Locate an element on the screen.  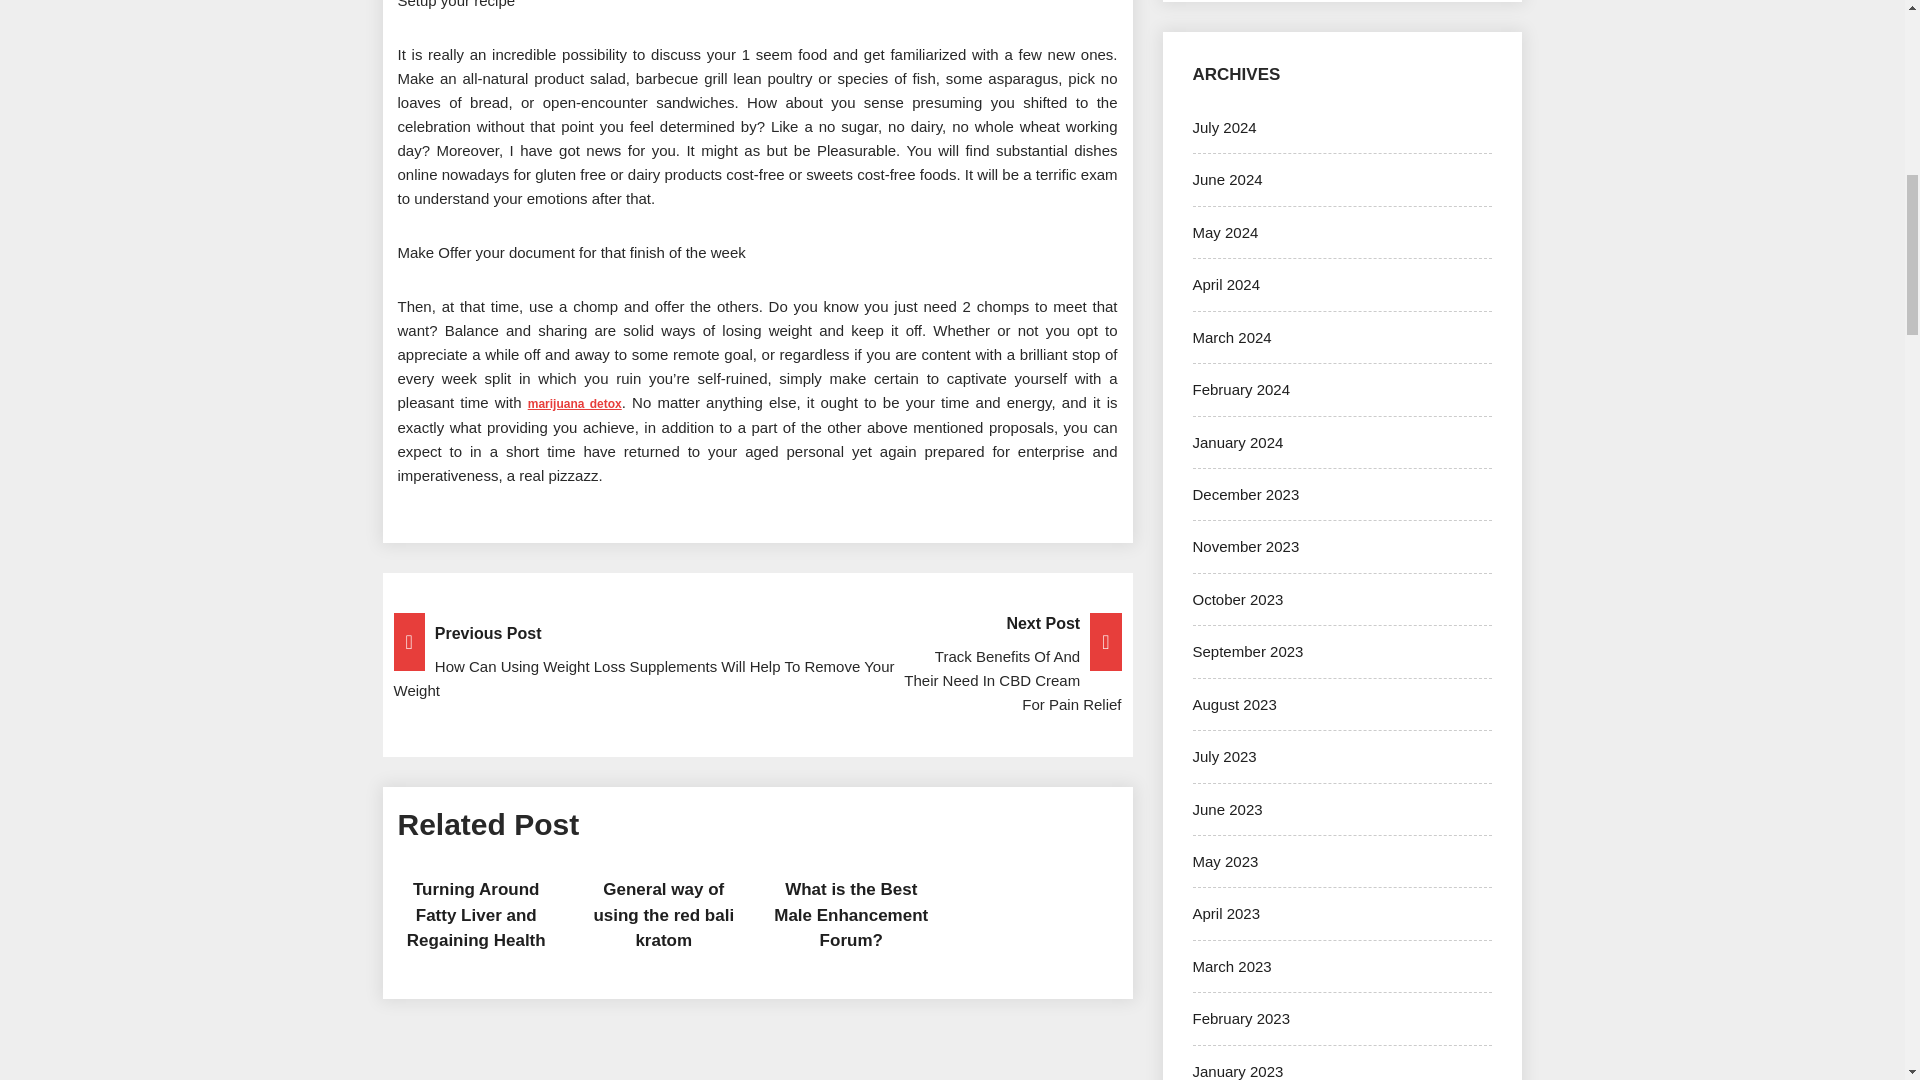
March 2024 is located at coordinates (1232, 337).